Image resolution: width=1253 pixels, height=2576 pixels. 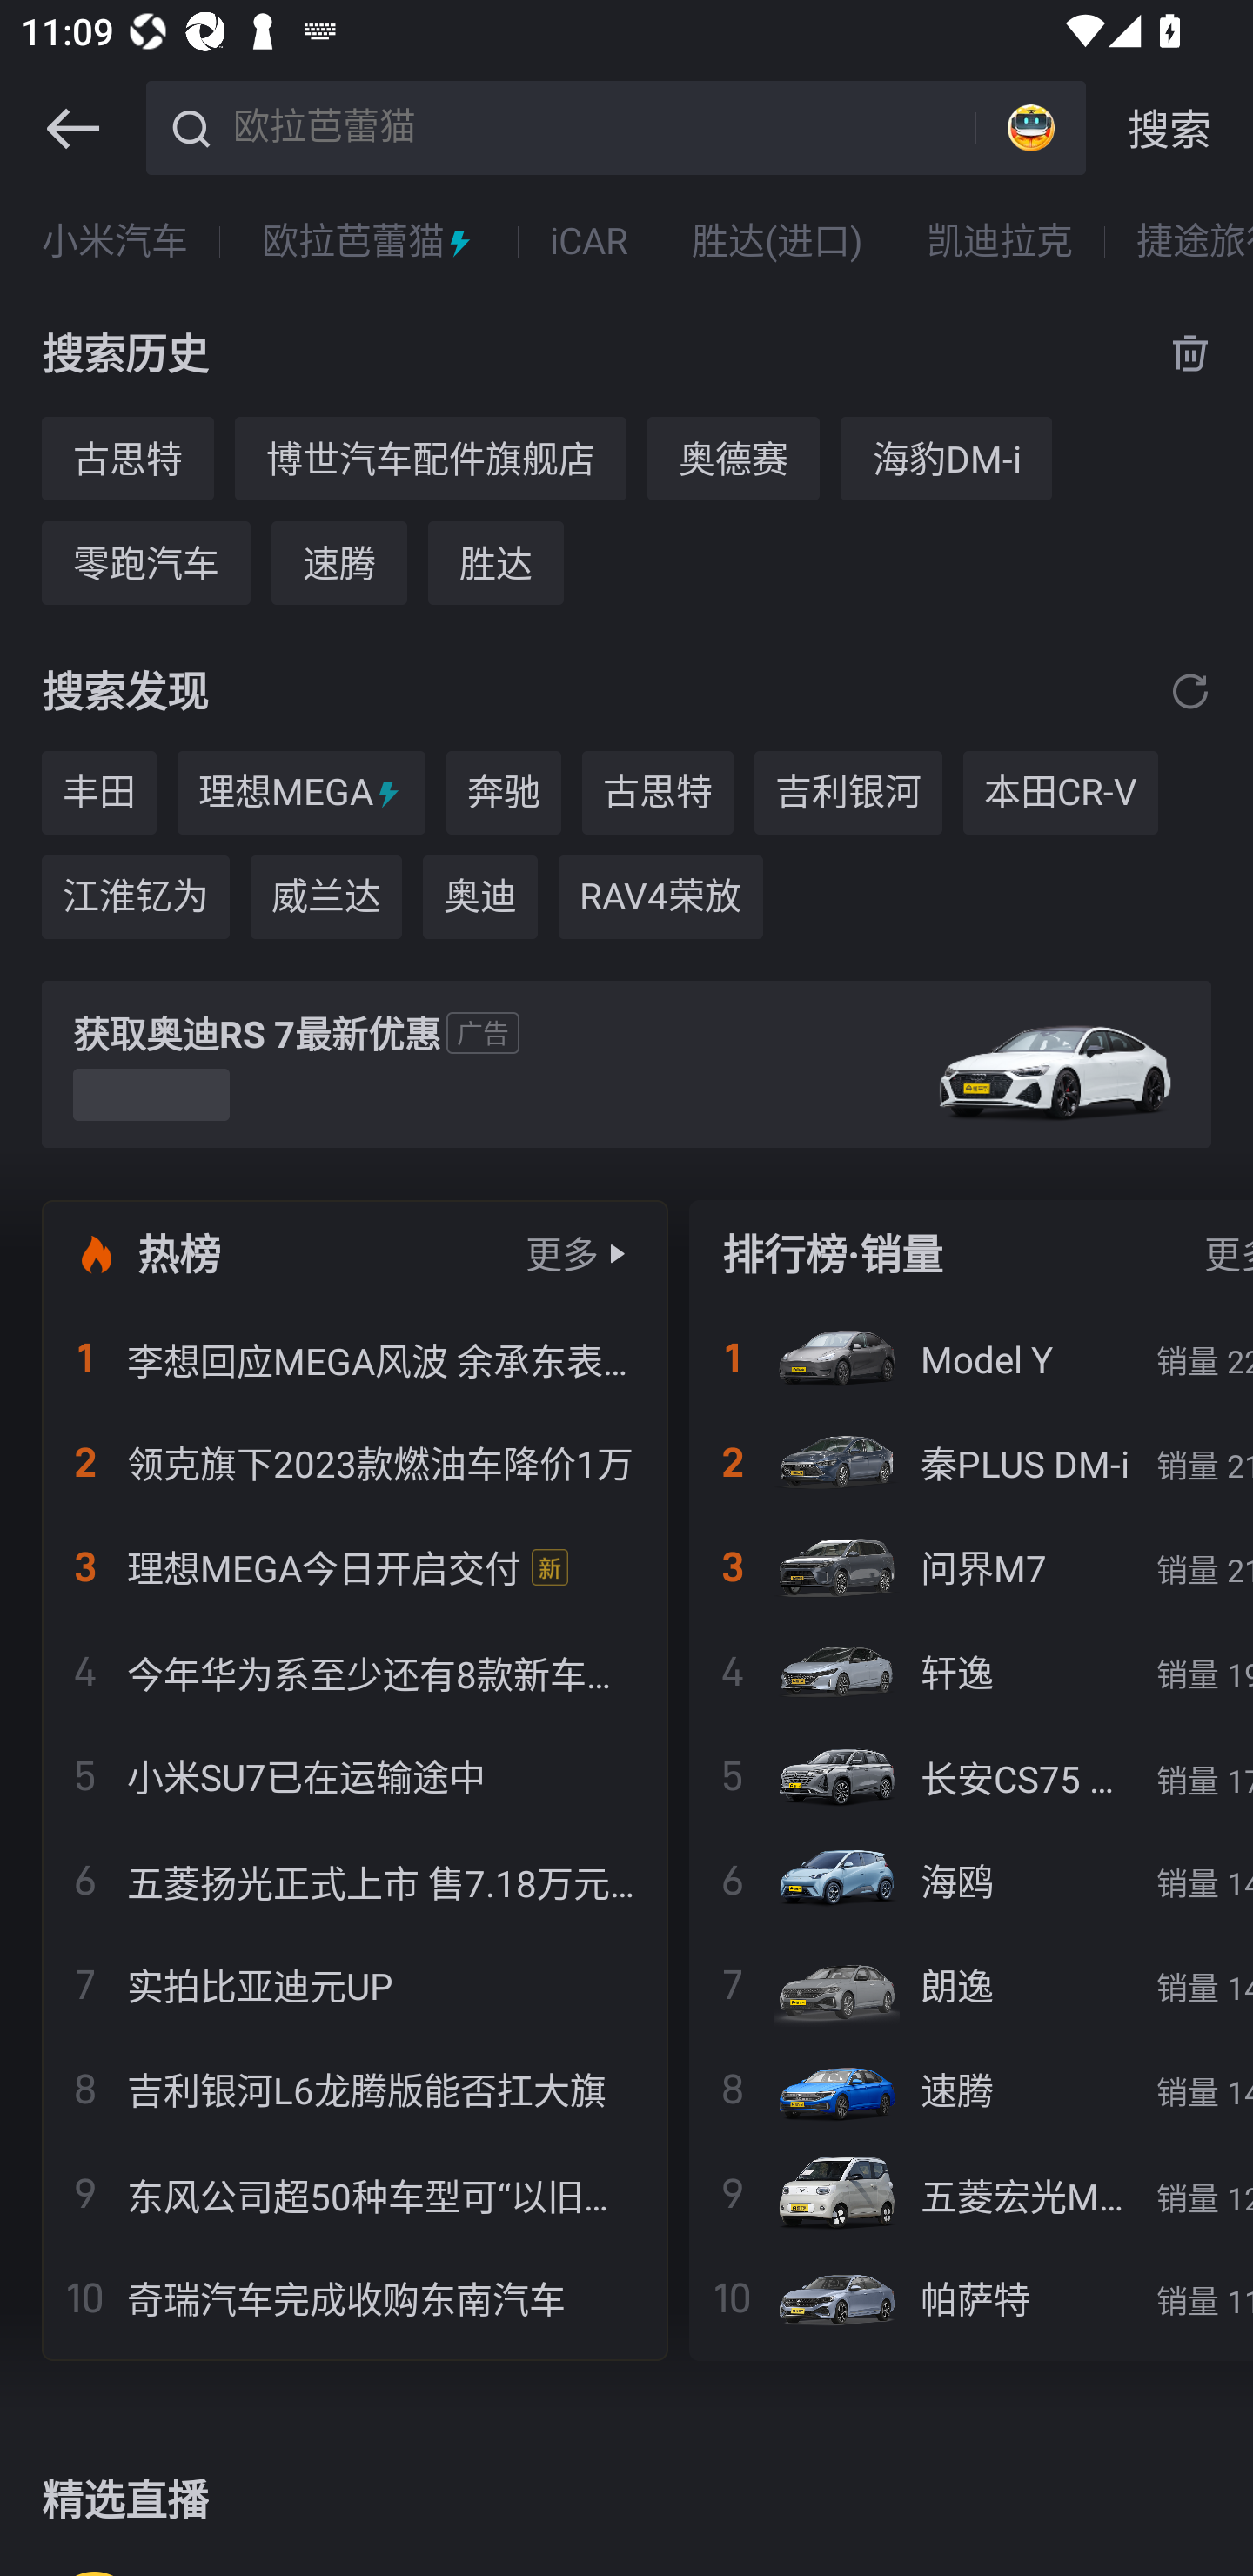 I want to click on 本田CR-V, so click(x=1060, y=794).